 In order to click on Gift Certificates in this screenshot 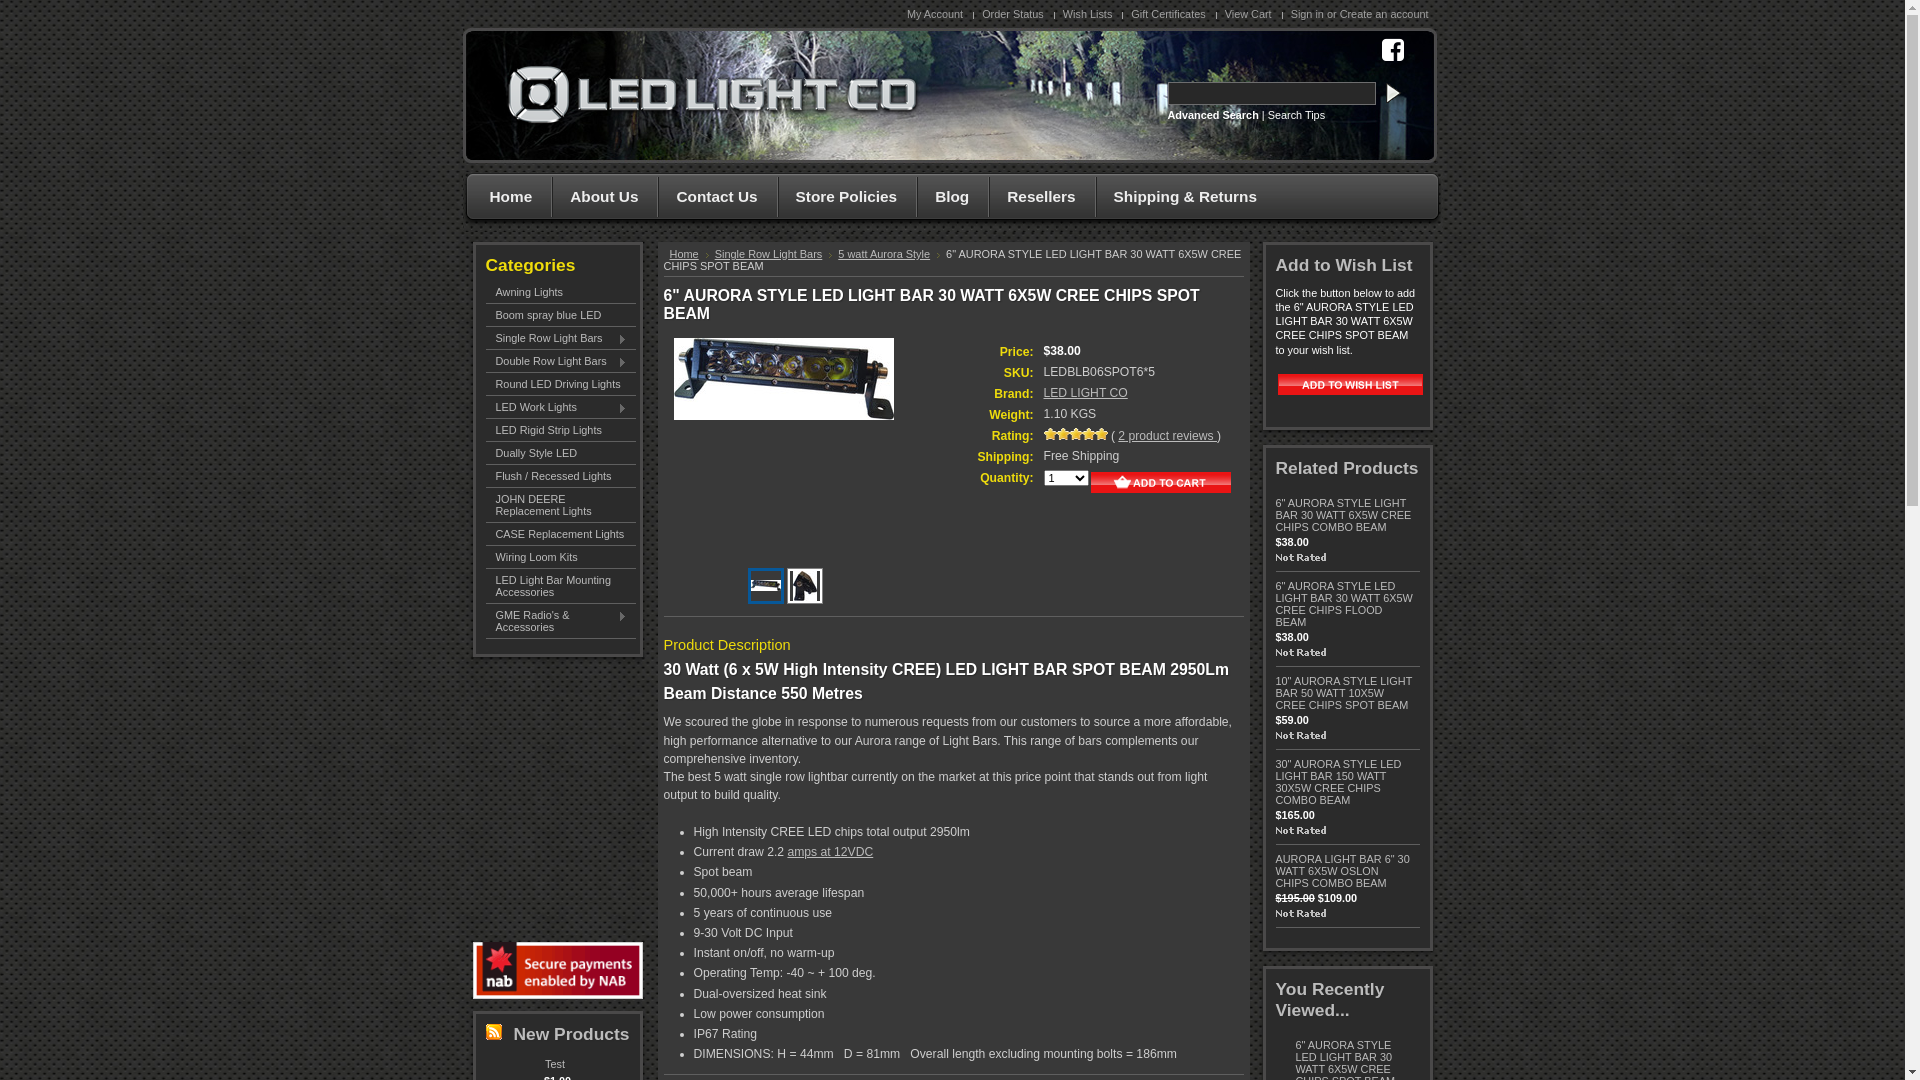, I will do `click(1170, 14)`.